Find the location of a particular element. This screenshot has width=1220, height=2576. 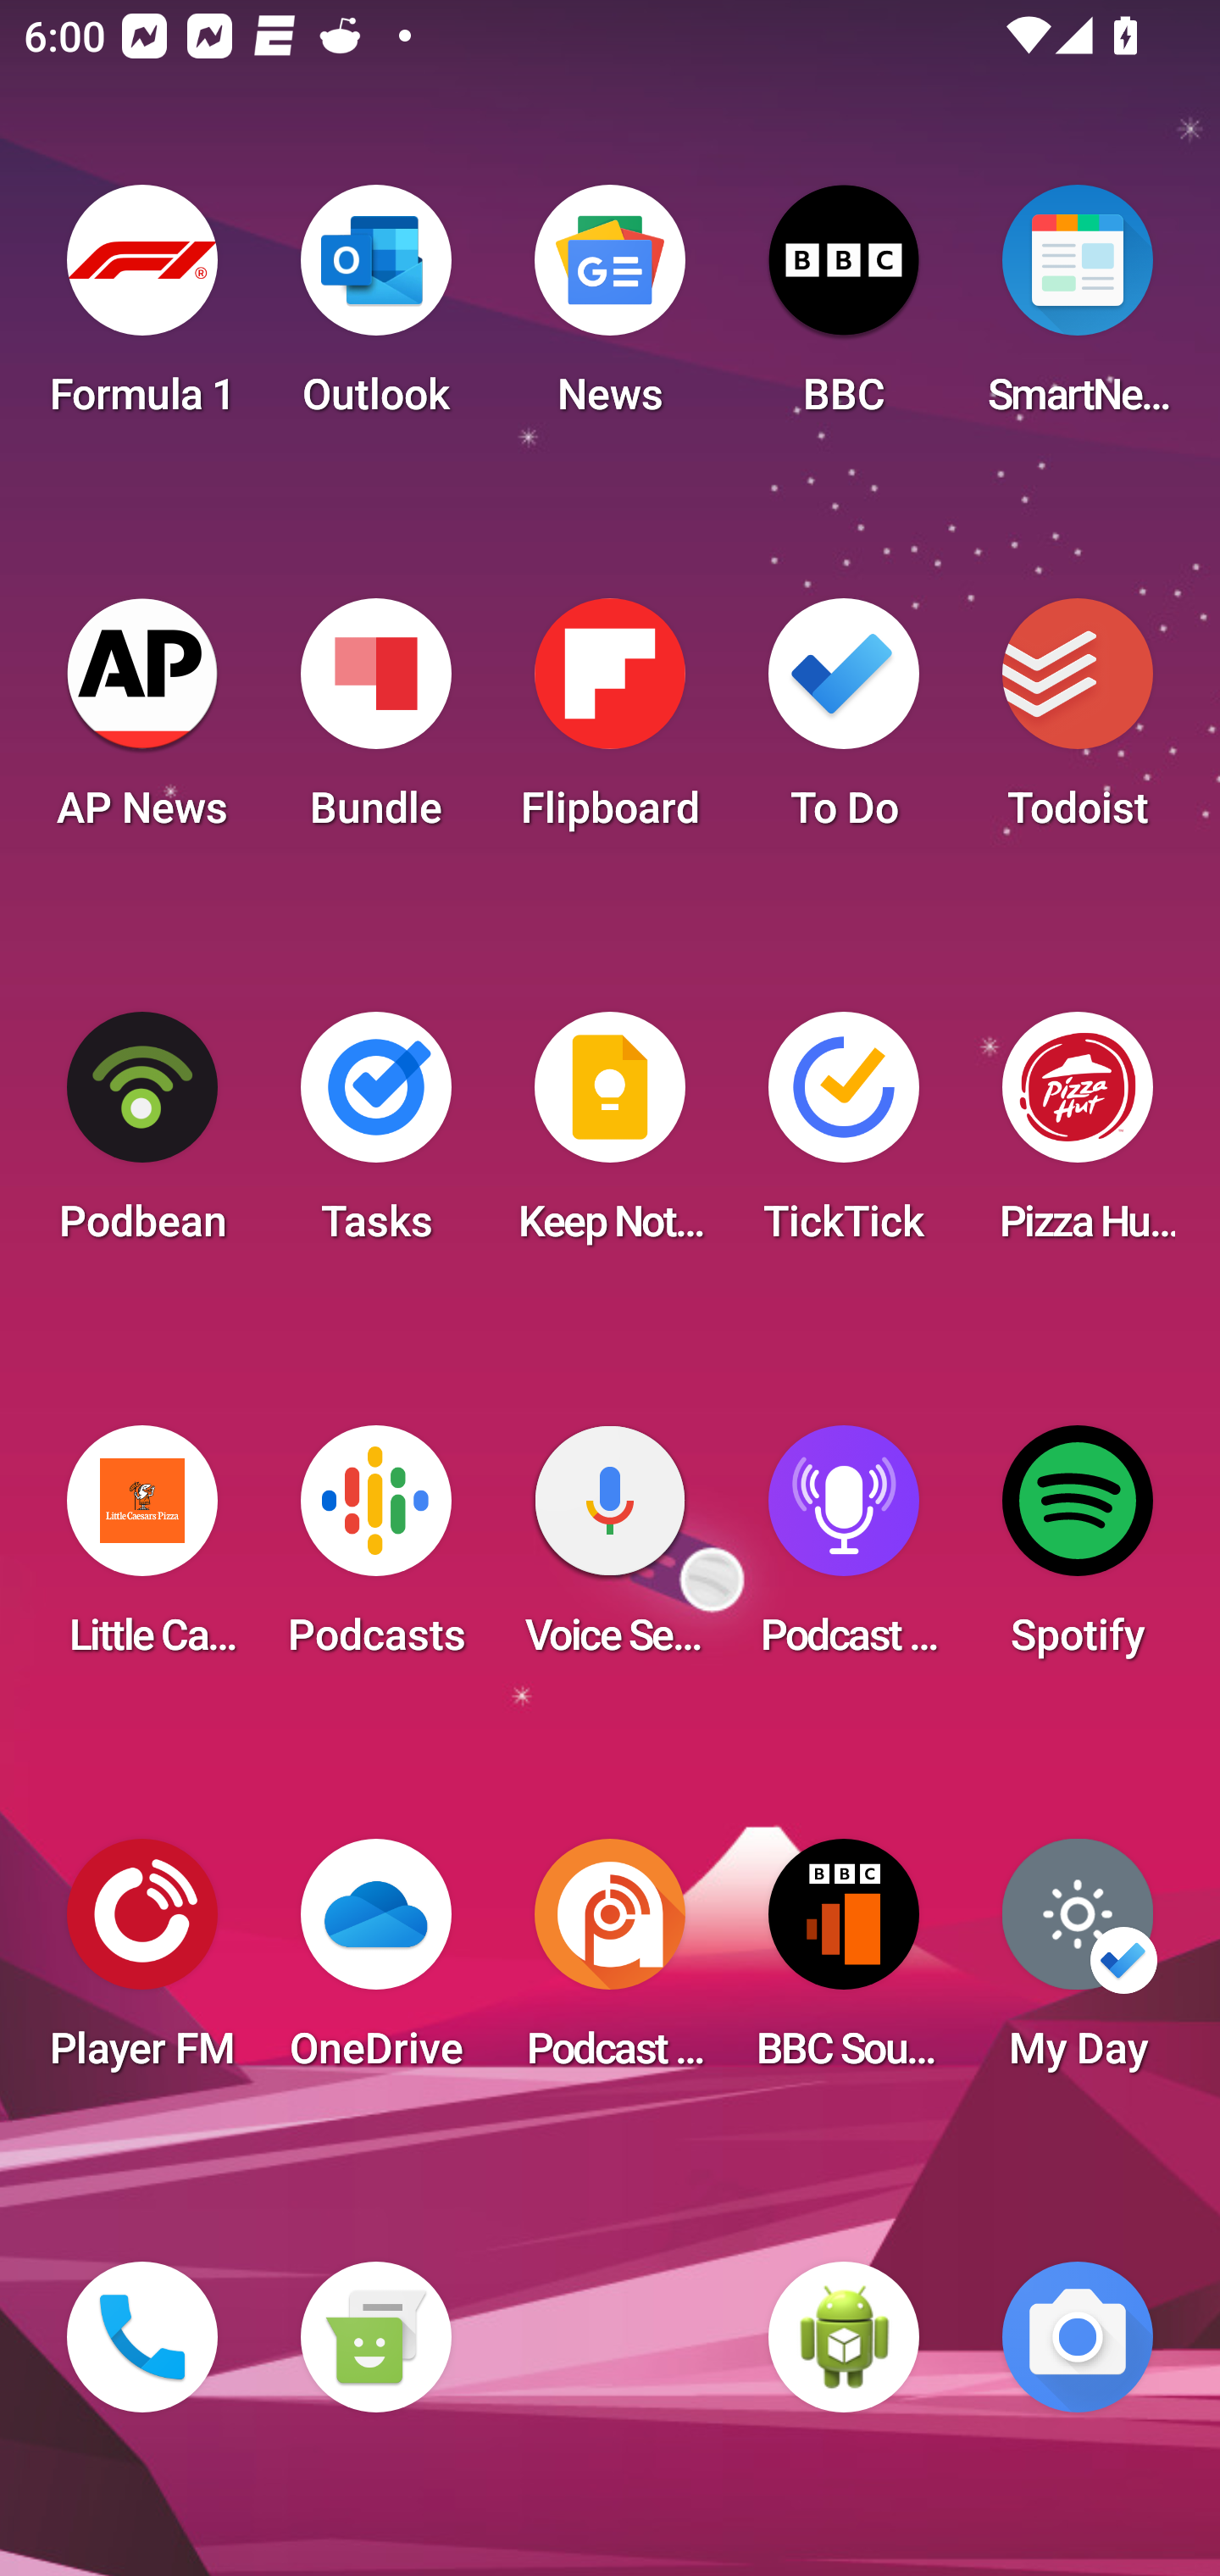

Podcast Addict is located at coordinates (610, 1964).